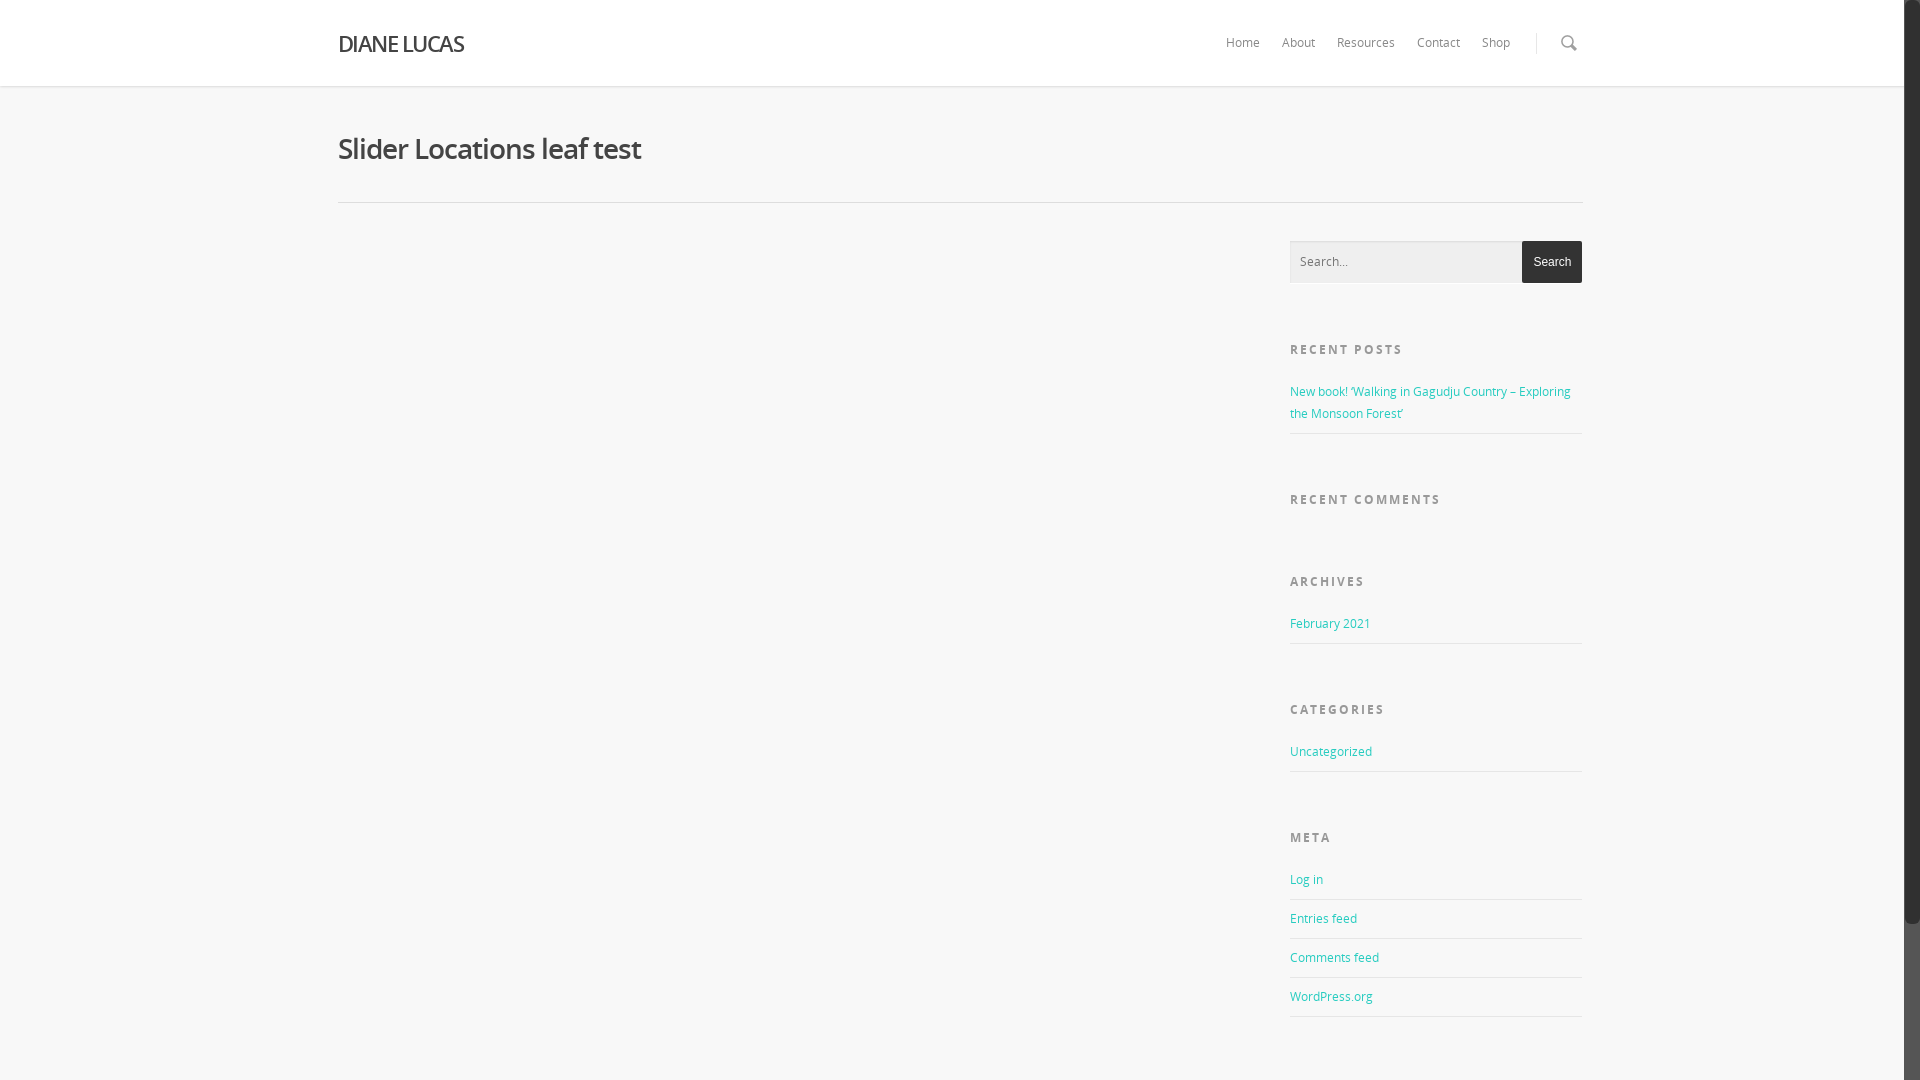 Image resolution: width=1920 pixels, height=1080 pixels. I want to click on Shop, so click(1496, 57).